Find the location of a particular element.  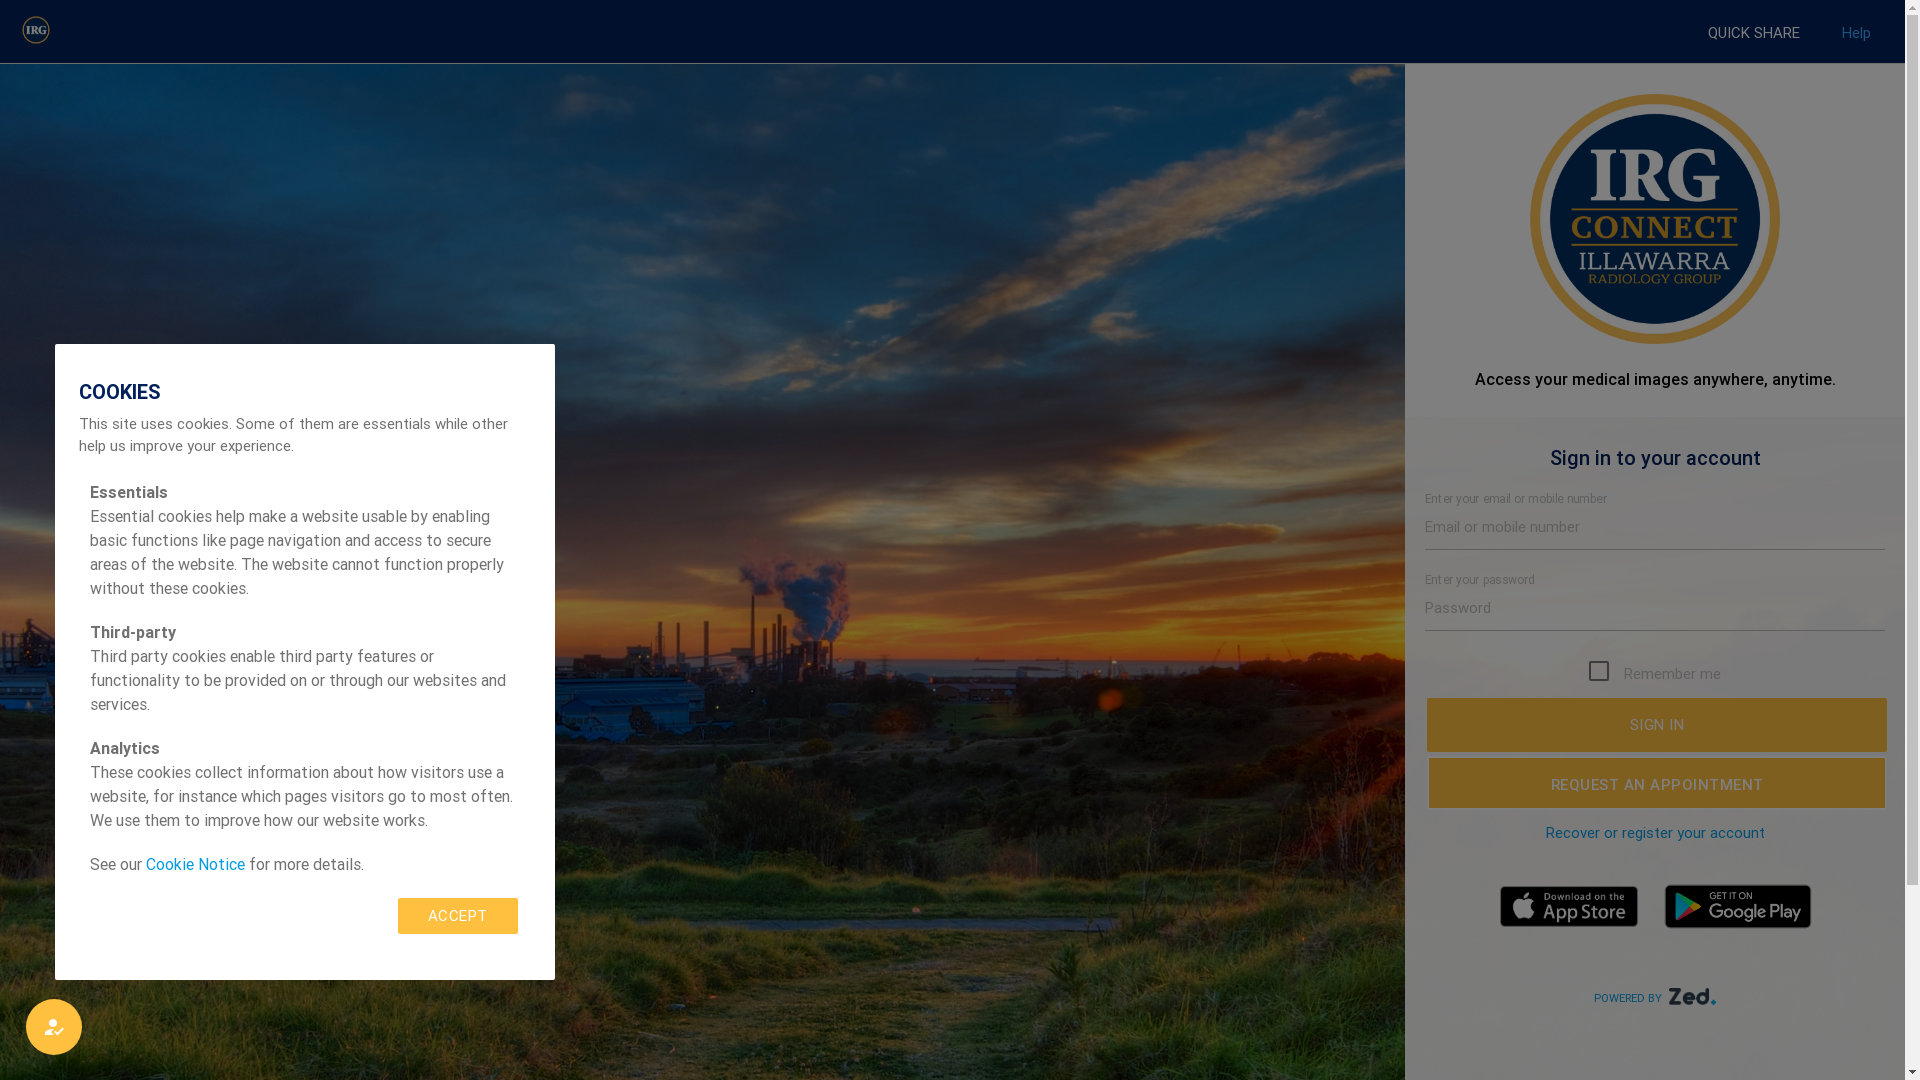

SIGN IN is located at coordinates (1657, 725).